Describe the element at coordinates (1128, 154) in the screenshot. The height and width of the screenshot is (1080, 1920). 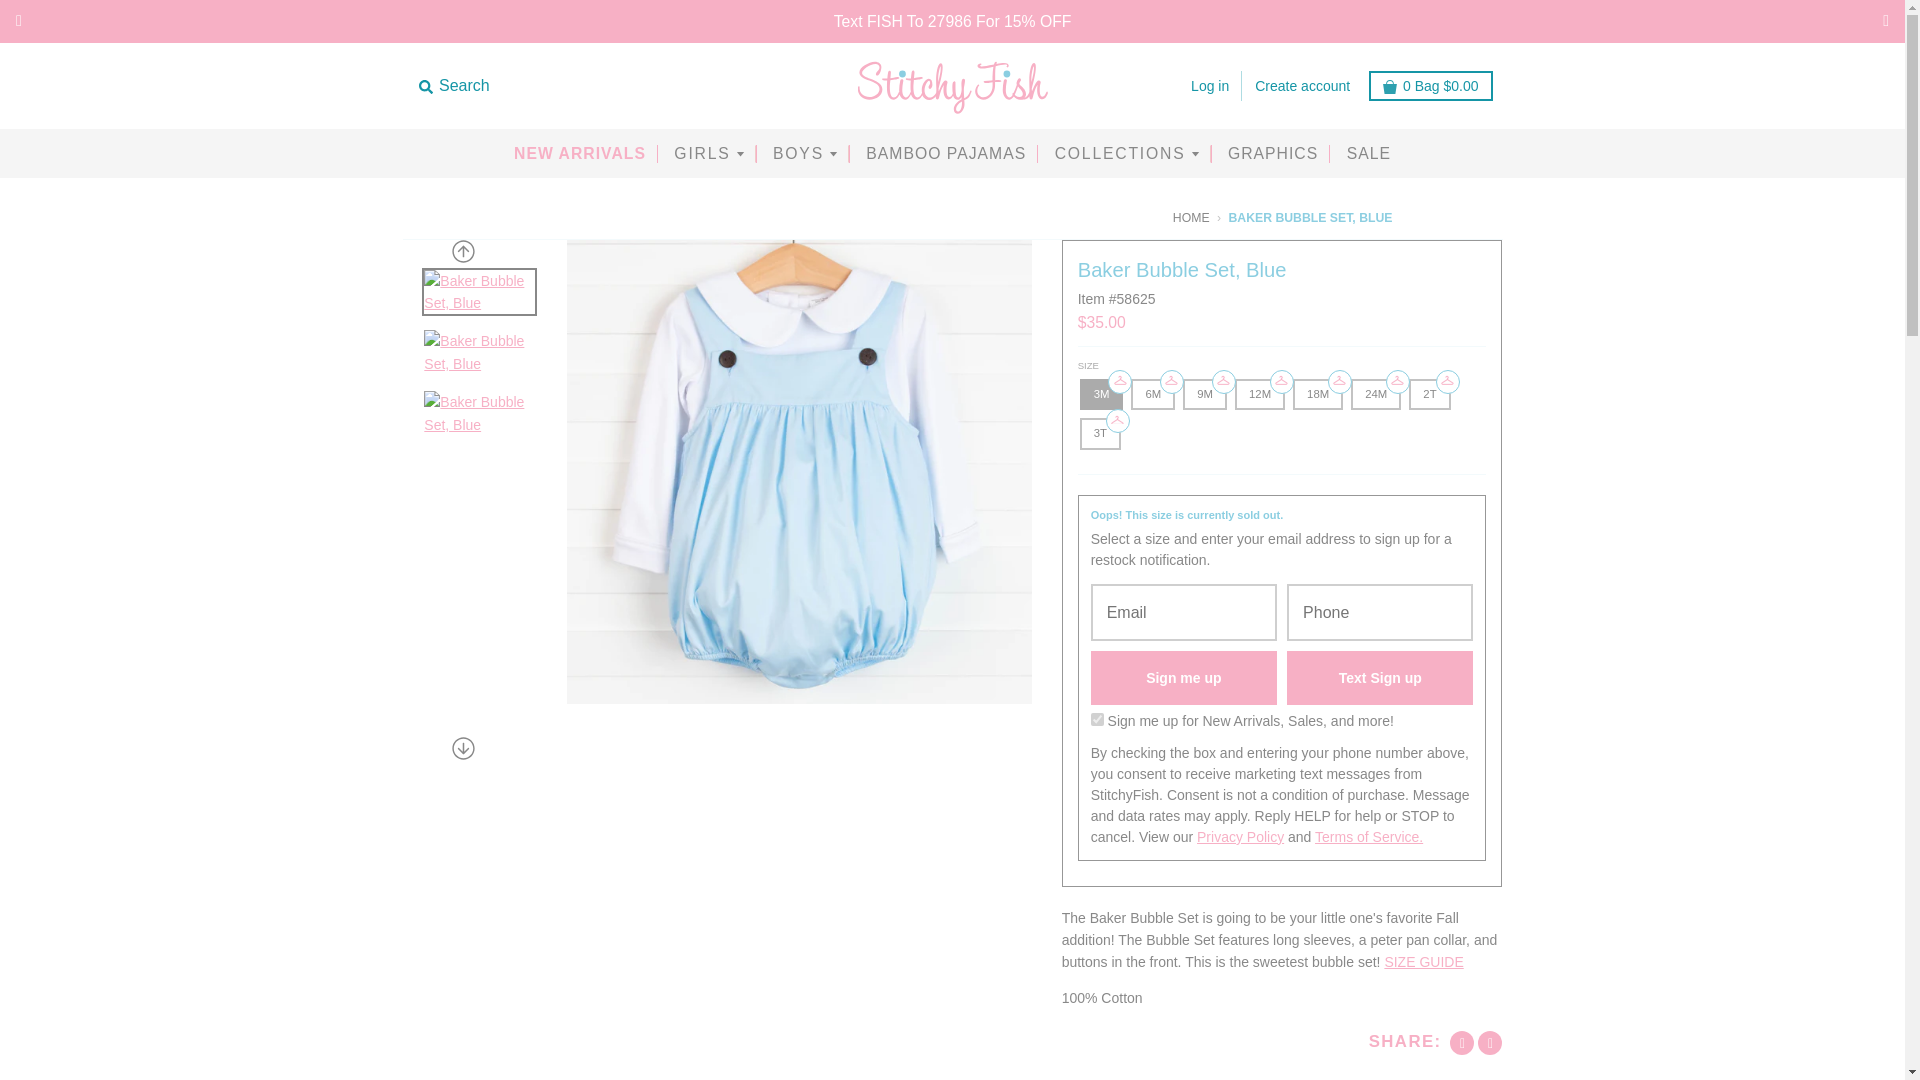
I see `COLLECTIONS` at that location.